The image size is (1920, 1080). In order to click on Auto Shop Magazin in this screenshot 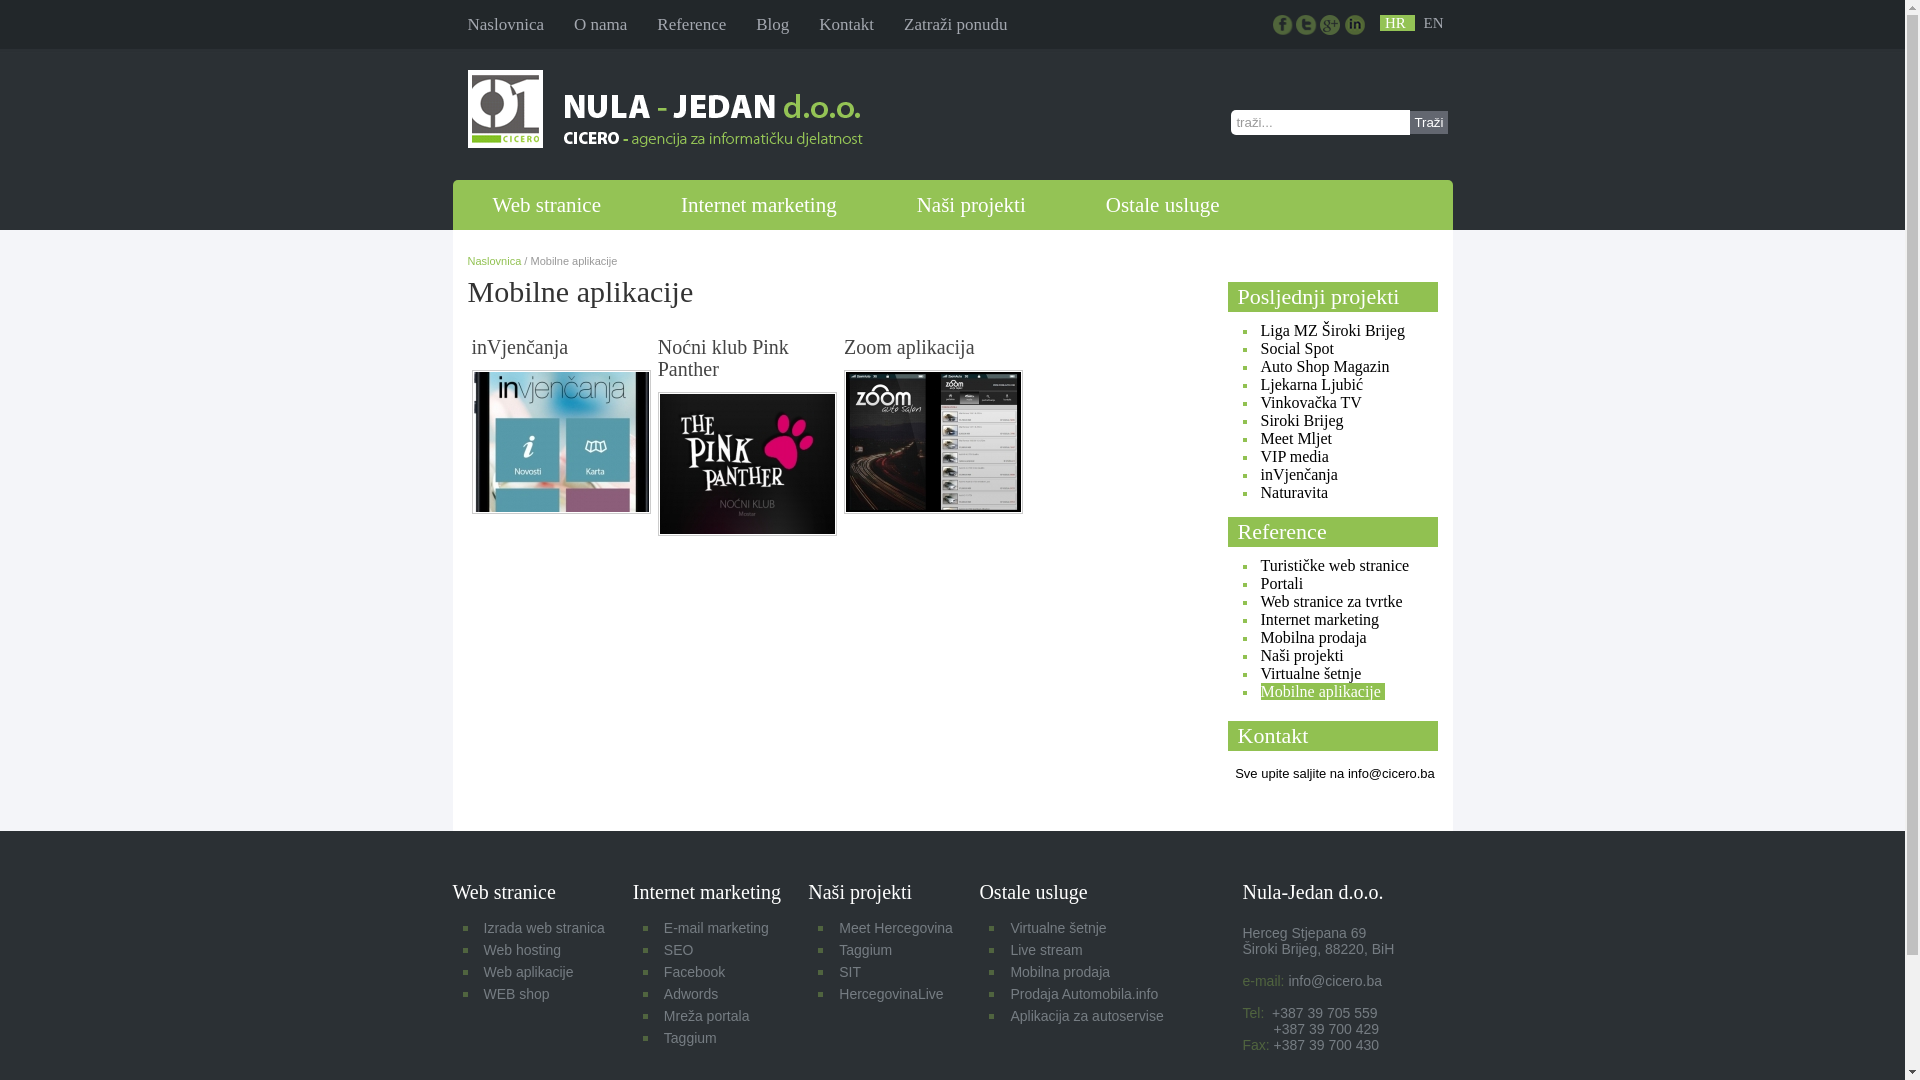, I will do `click(1324, 366)`.